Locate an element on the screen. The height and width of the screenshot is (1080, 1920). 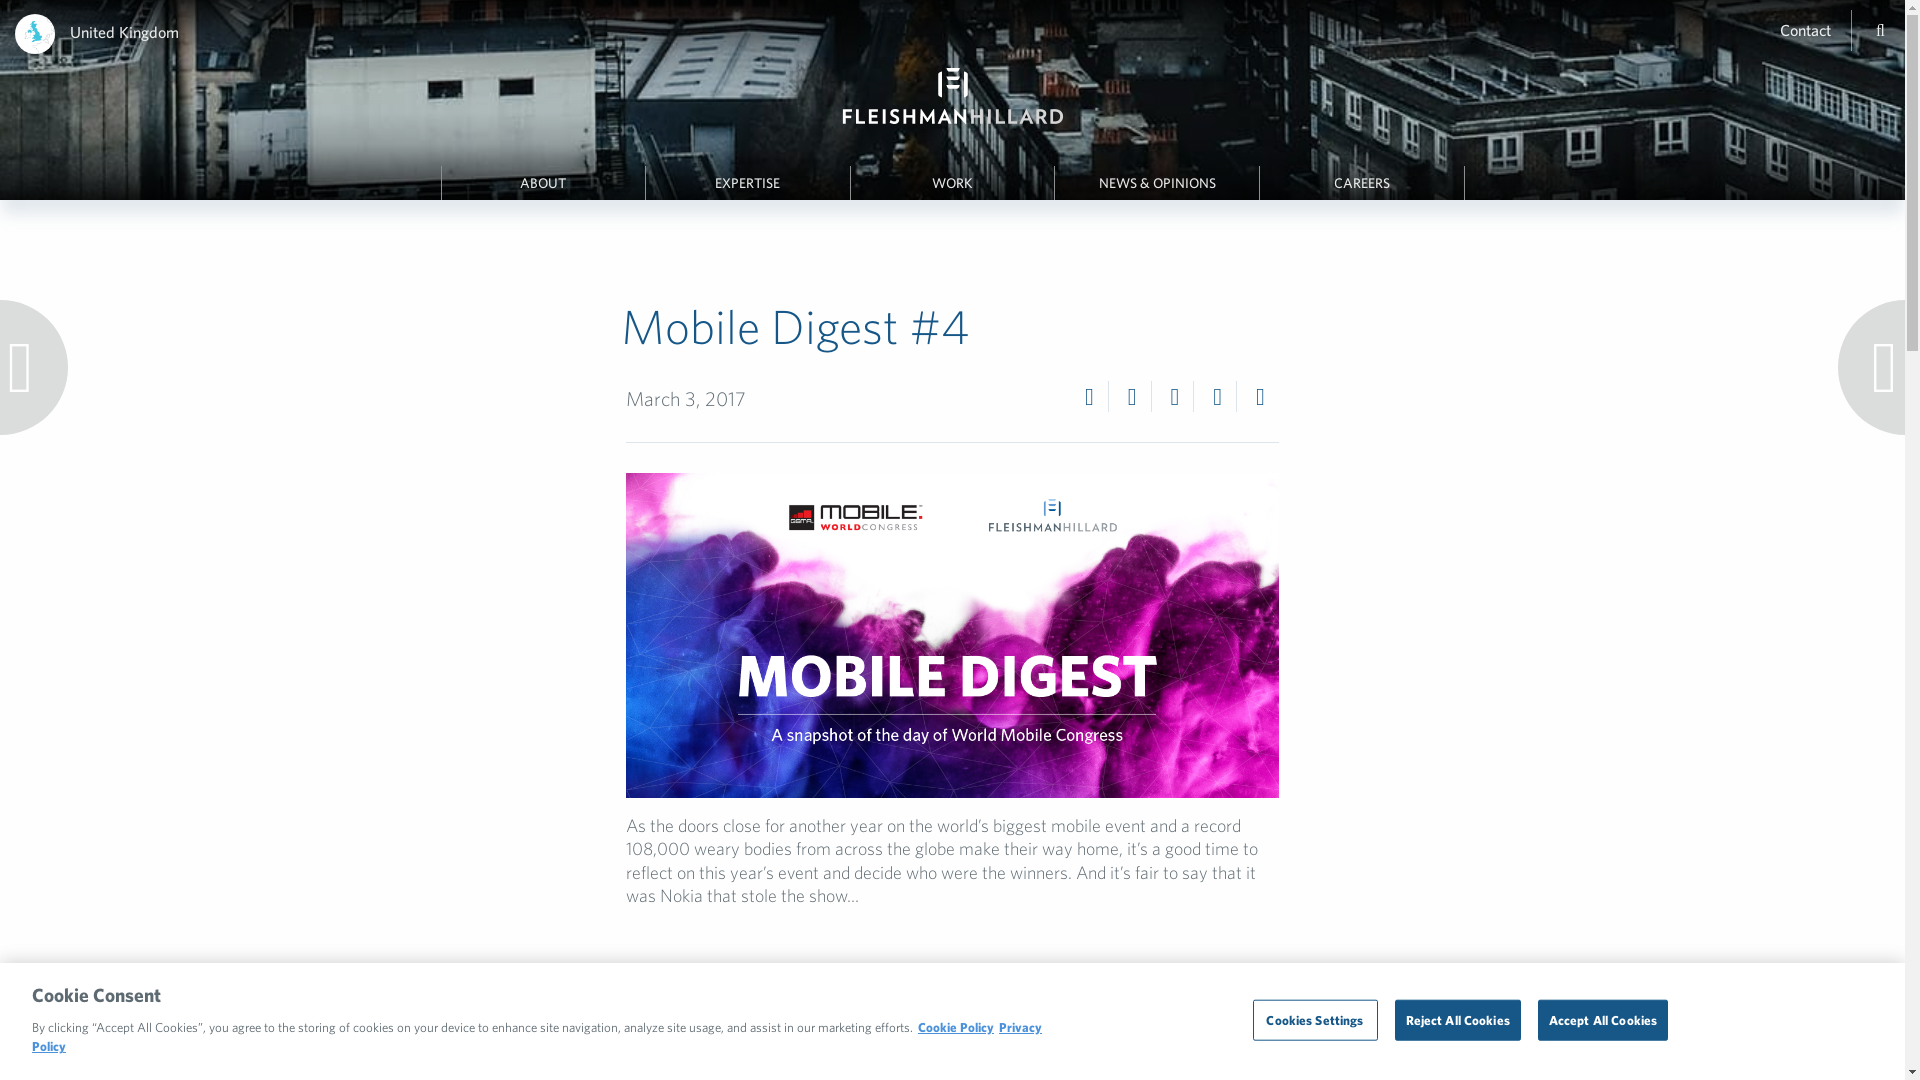
EXPERTISE is located at coordinates (748, 183).